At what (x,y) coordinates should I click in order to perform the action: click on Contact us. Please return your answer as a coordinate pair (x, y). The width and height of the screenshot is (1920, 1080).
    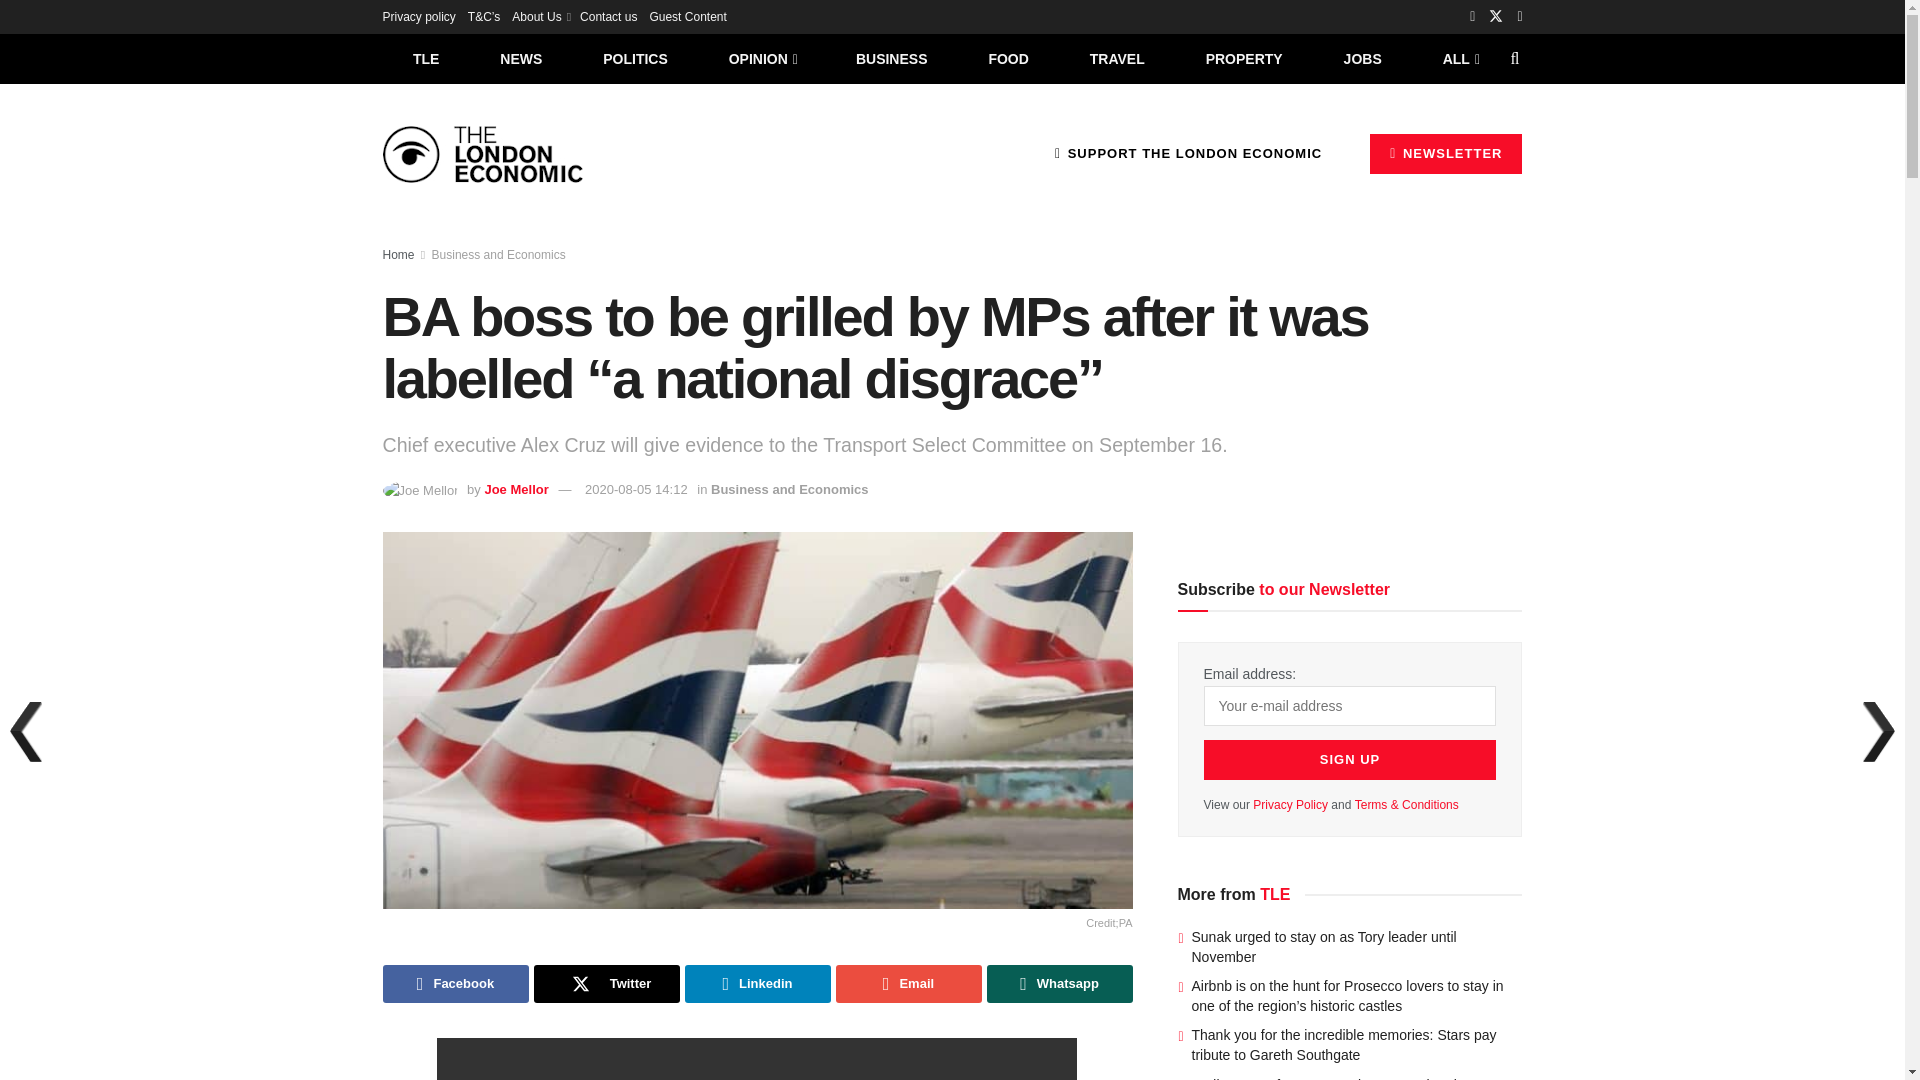
    Looking at the image, I should click on (608, 16).